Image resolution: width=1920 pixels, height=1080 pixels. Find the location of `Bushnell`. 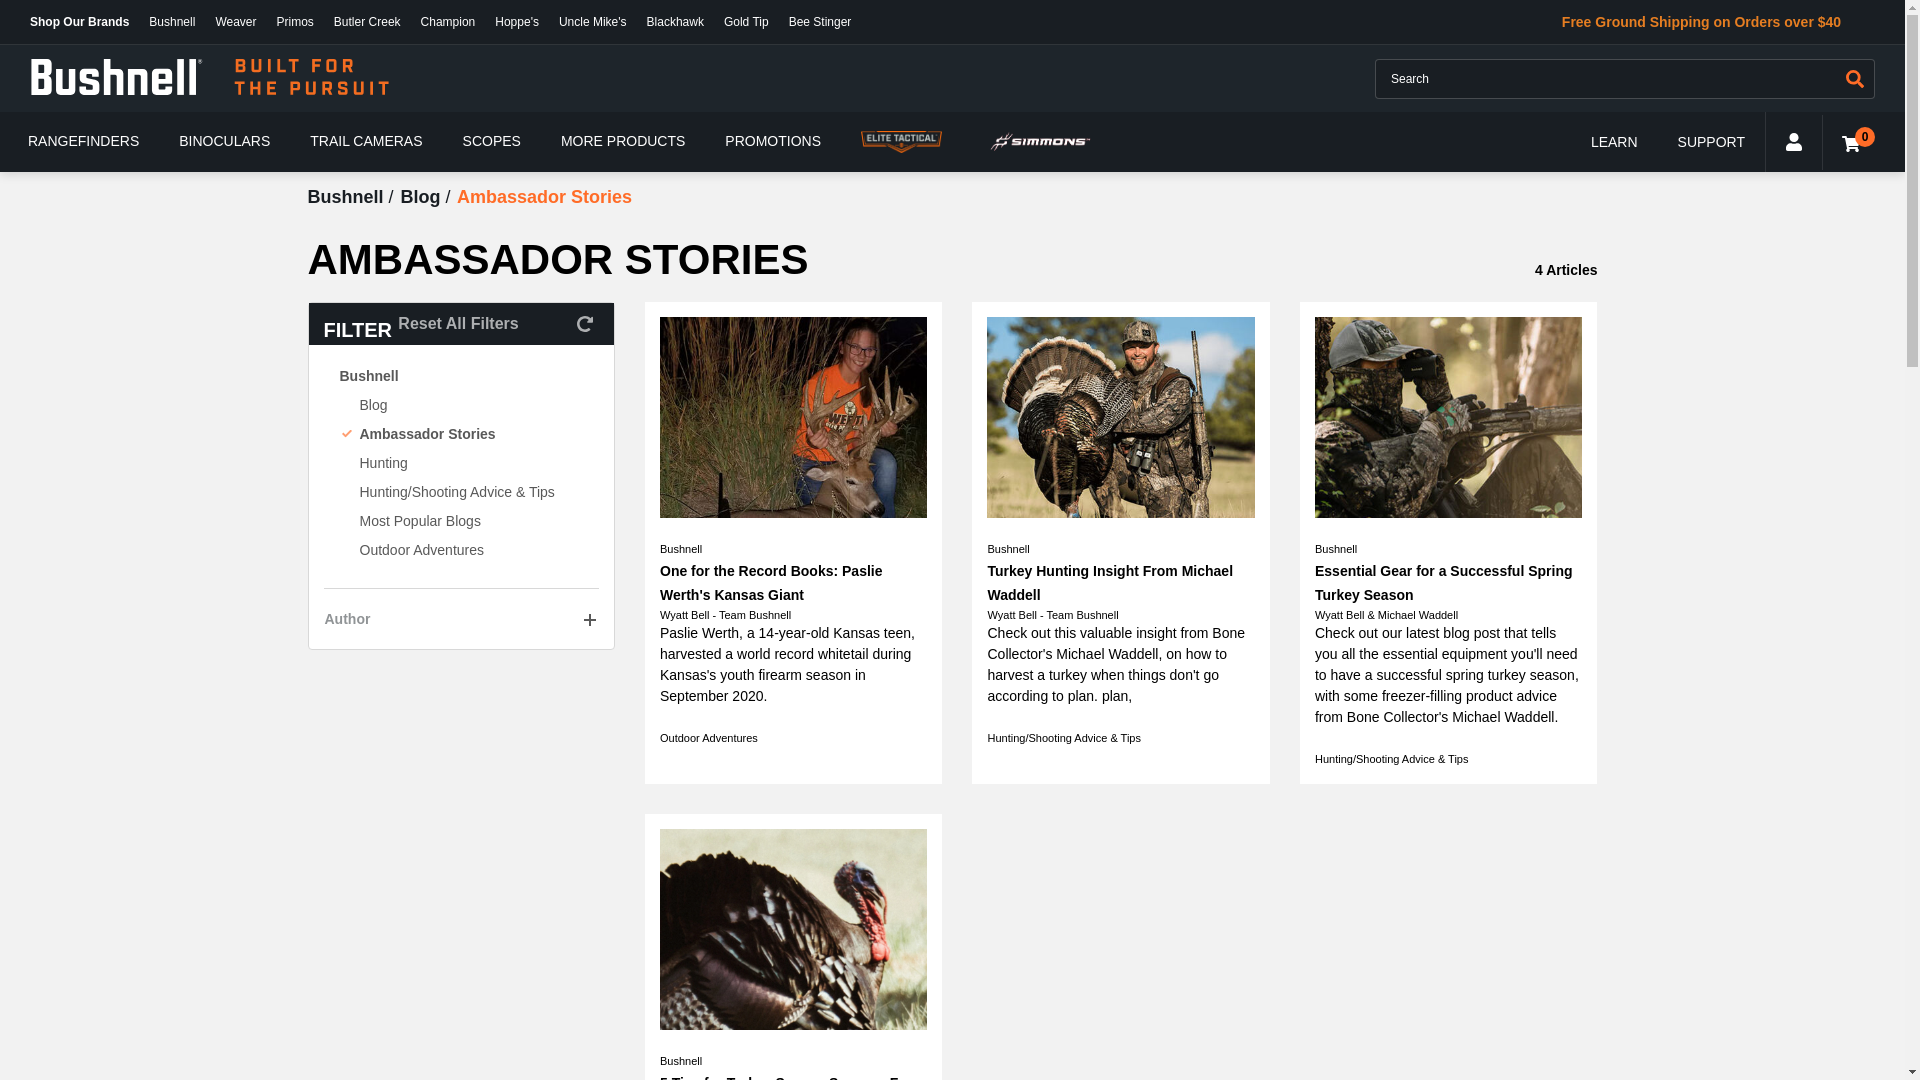

Bushnell is located at coordinates (172, 22).